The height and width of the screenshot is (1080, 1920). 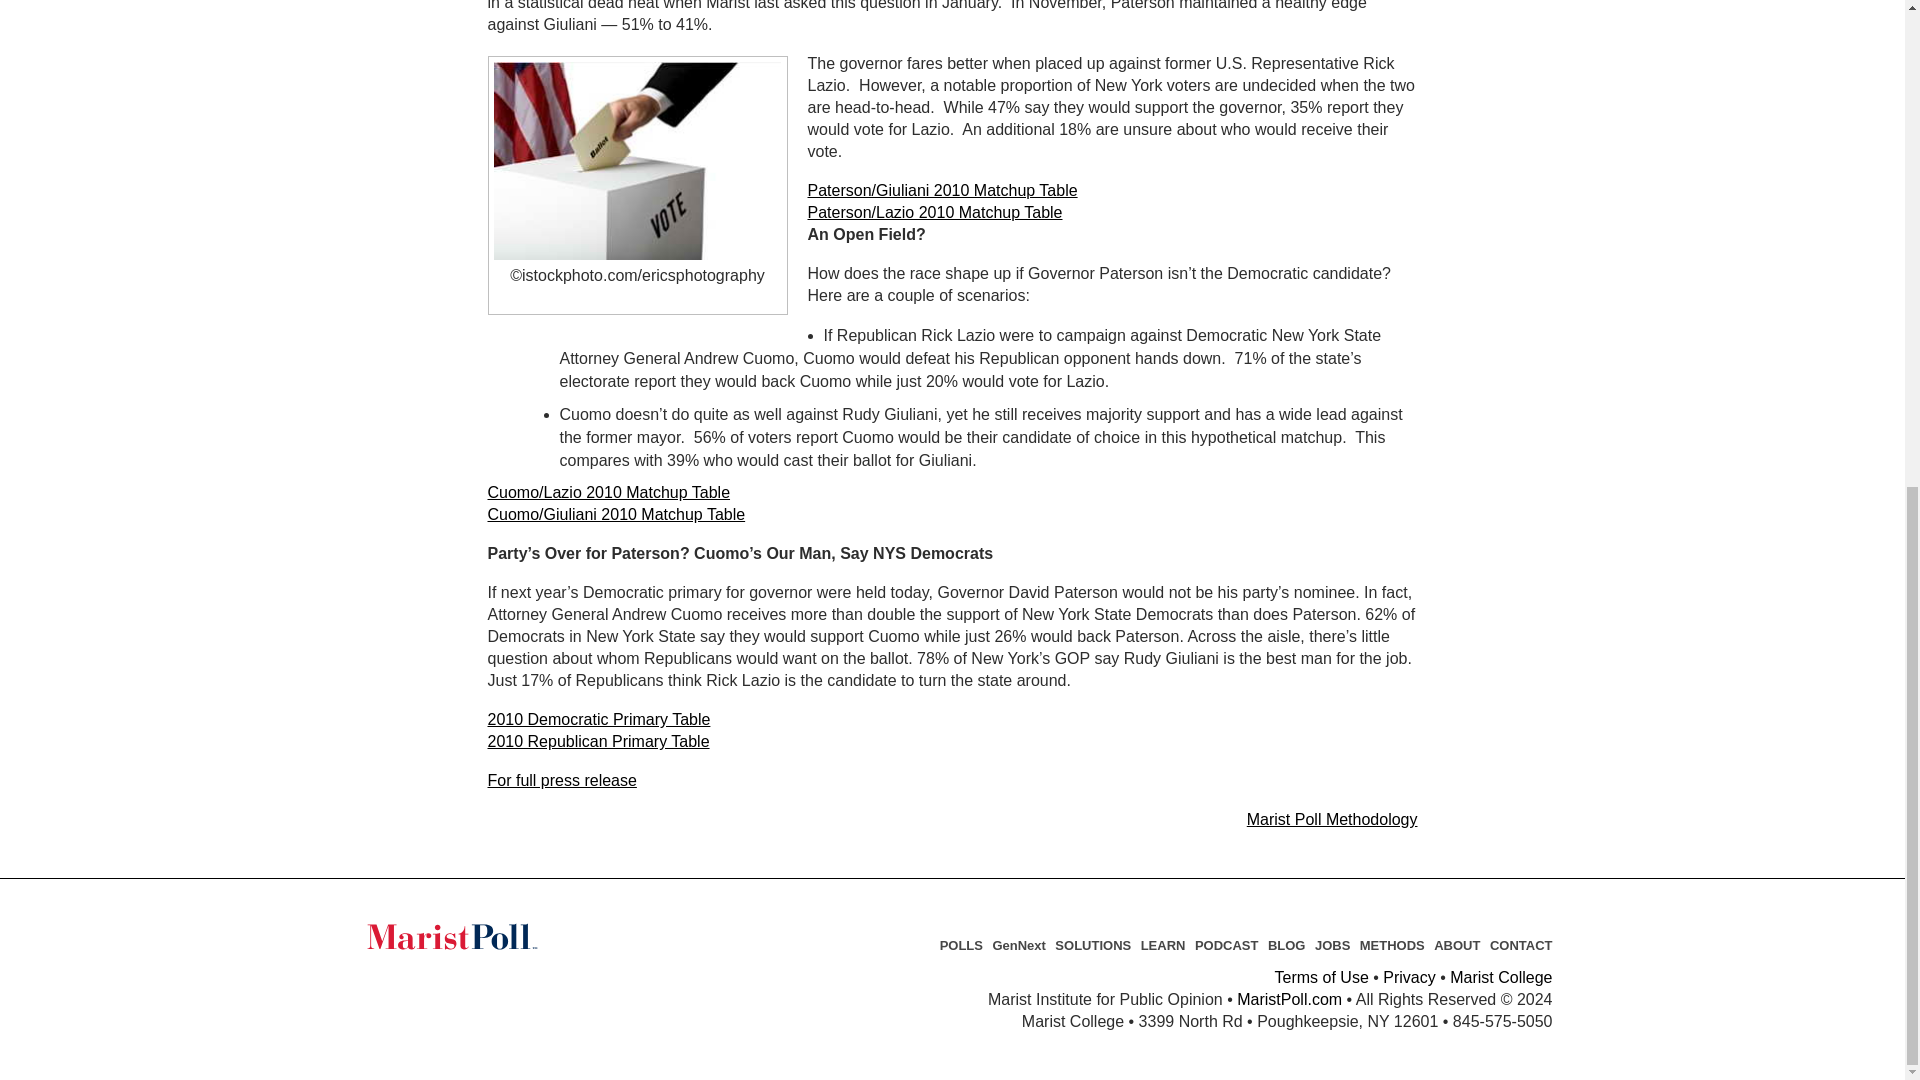 What do you see at coordinates (1018, 945) in the screenshot?
I see `GenNext` at bounding box center [1018, 945].